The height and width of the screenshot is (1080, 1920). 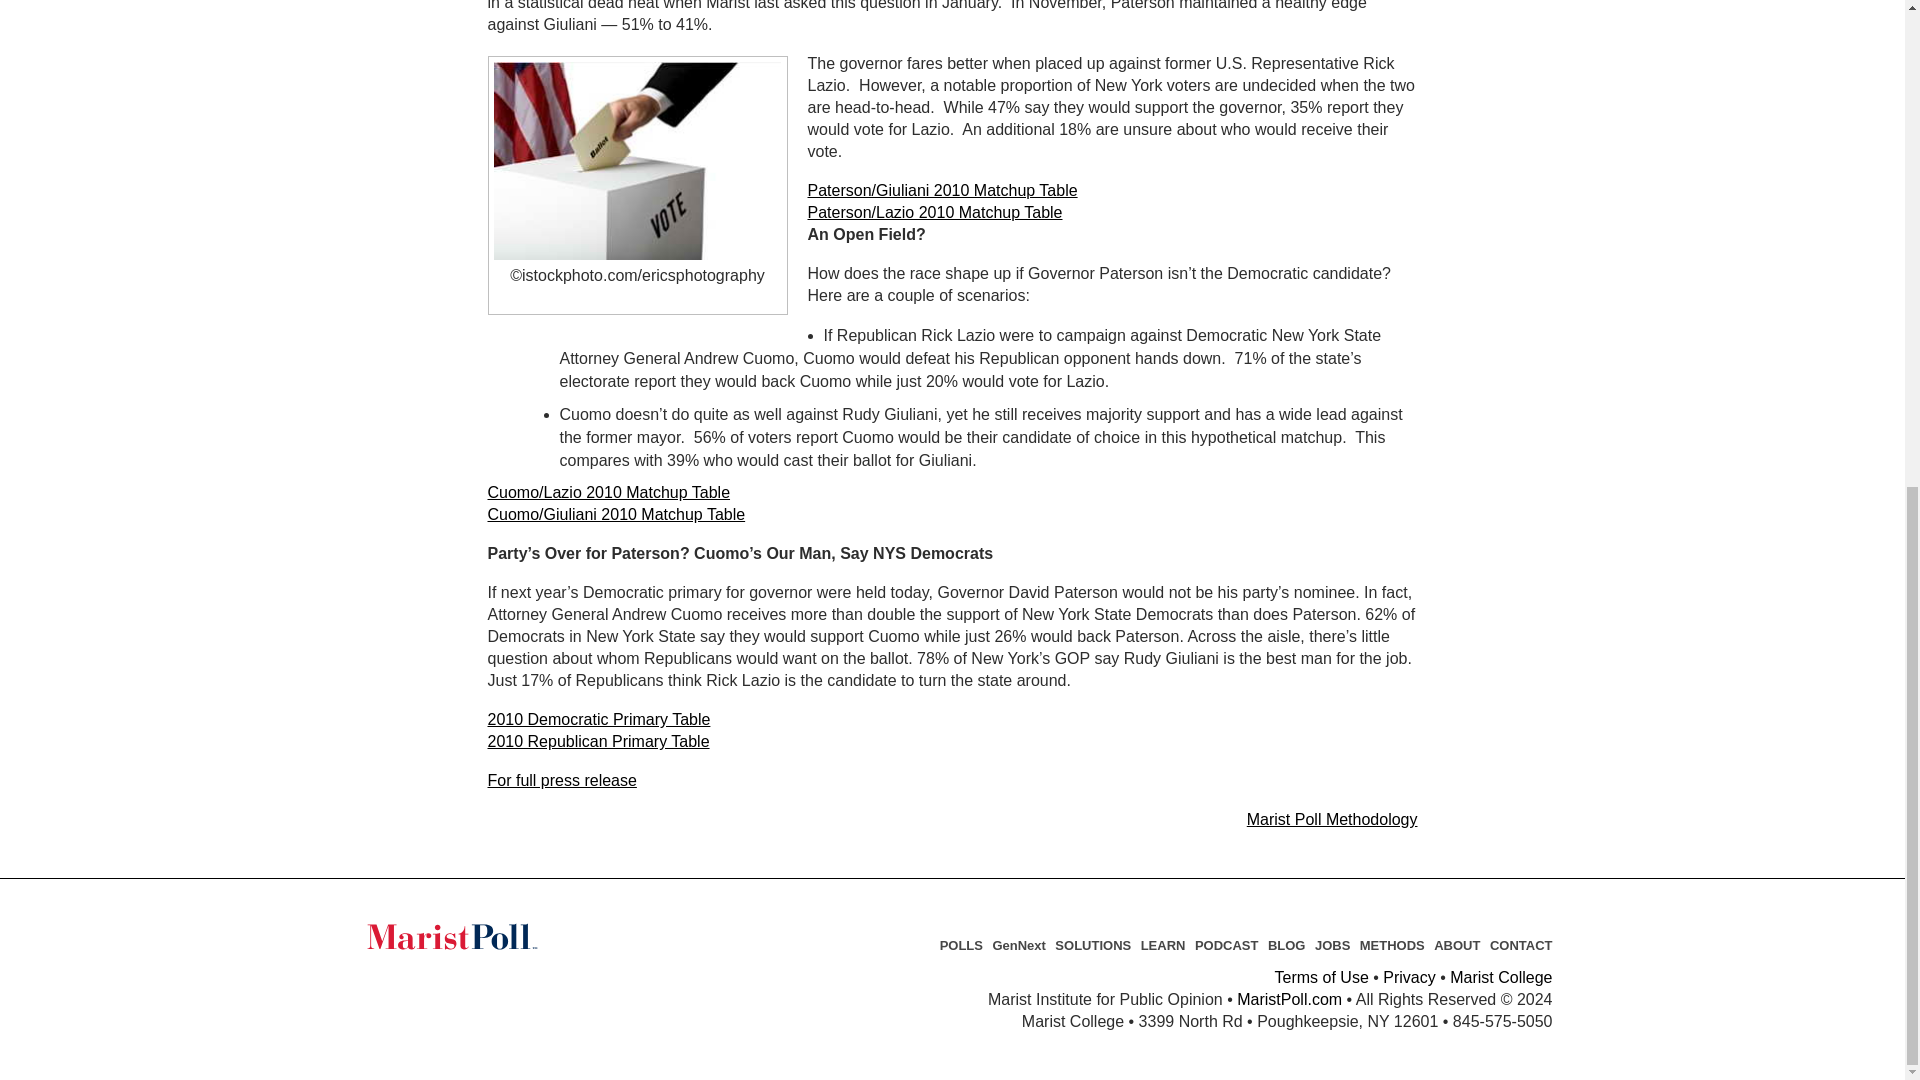 What do you see at coordinates (1018, 945) in the screenshot?
I see `GenNext` at bounding box center [1018, 945].